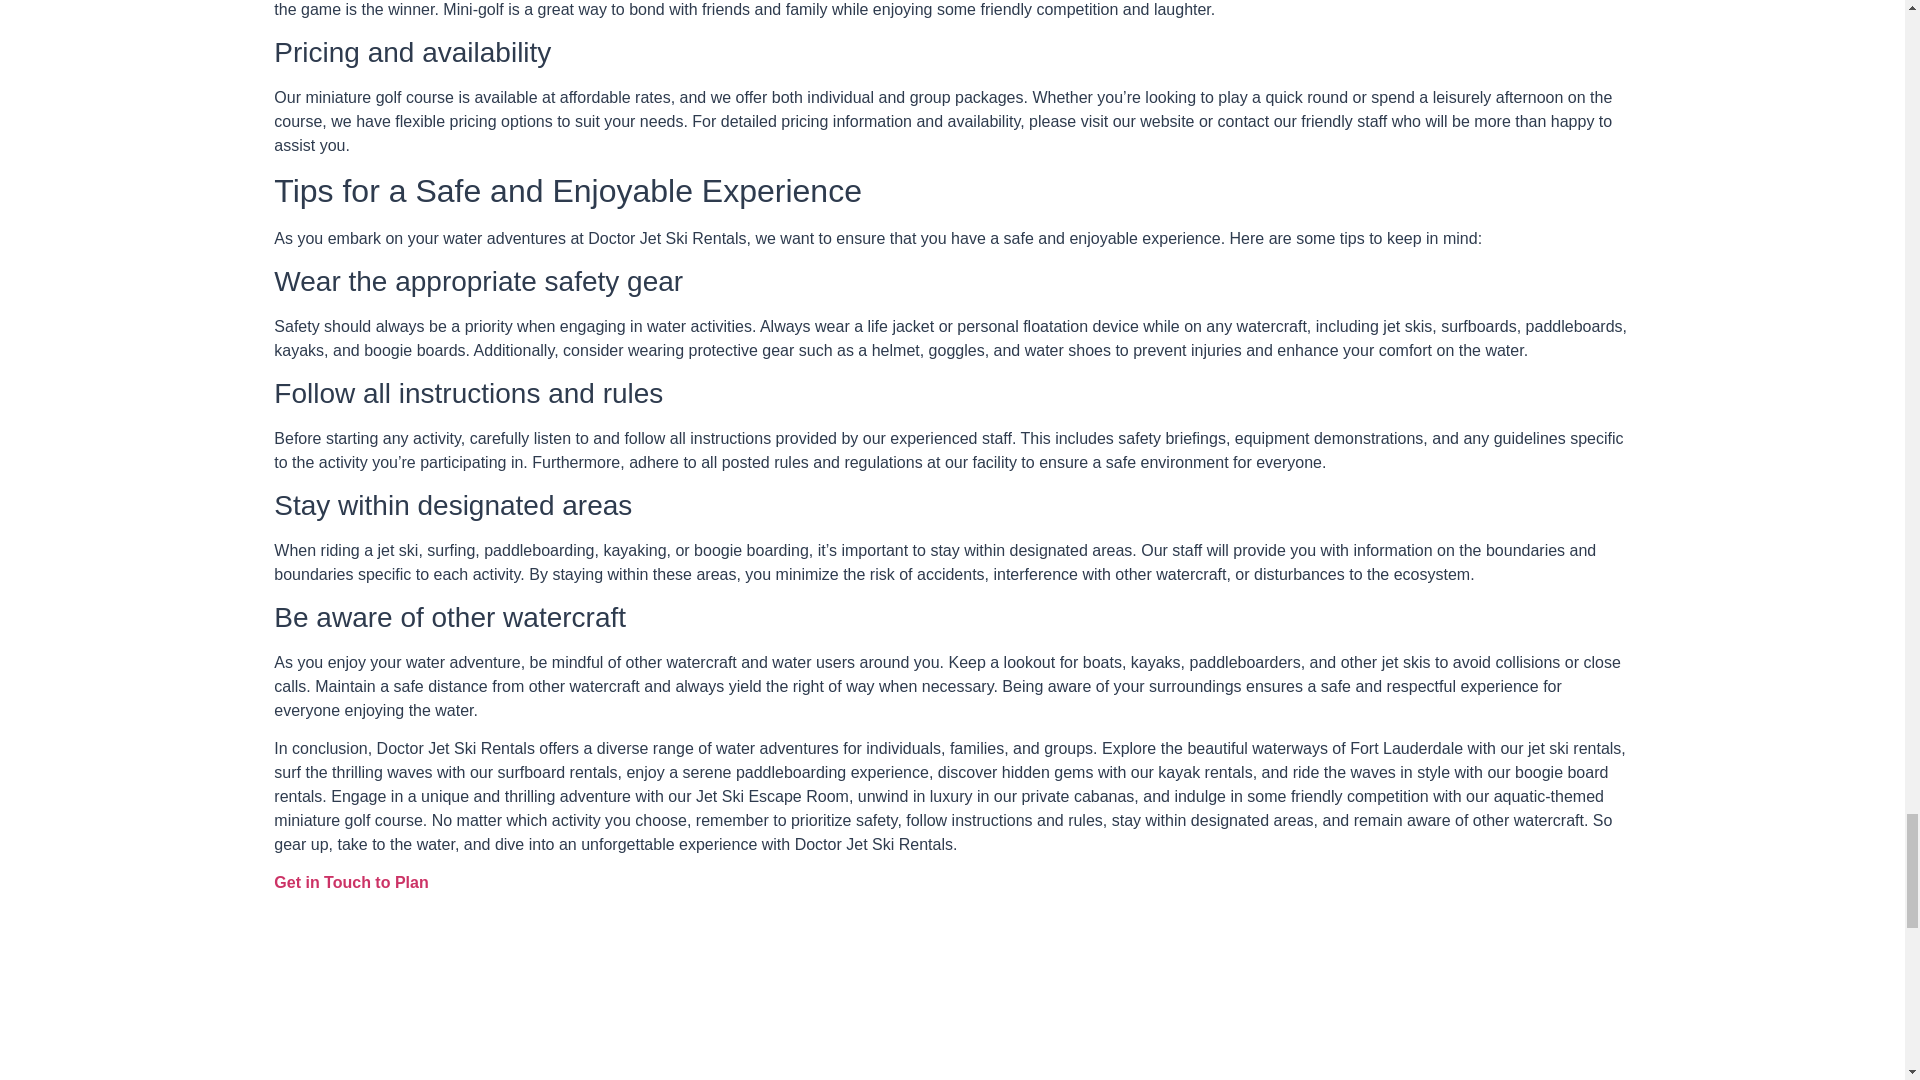  What do you see at coordinates (351, 882) in the screenshot?
I see `Learn more about the Get in Touch to Plan here.` at bounding box center [351, 882].